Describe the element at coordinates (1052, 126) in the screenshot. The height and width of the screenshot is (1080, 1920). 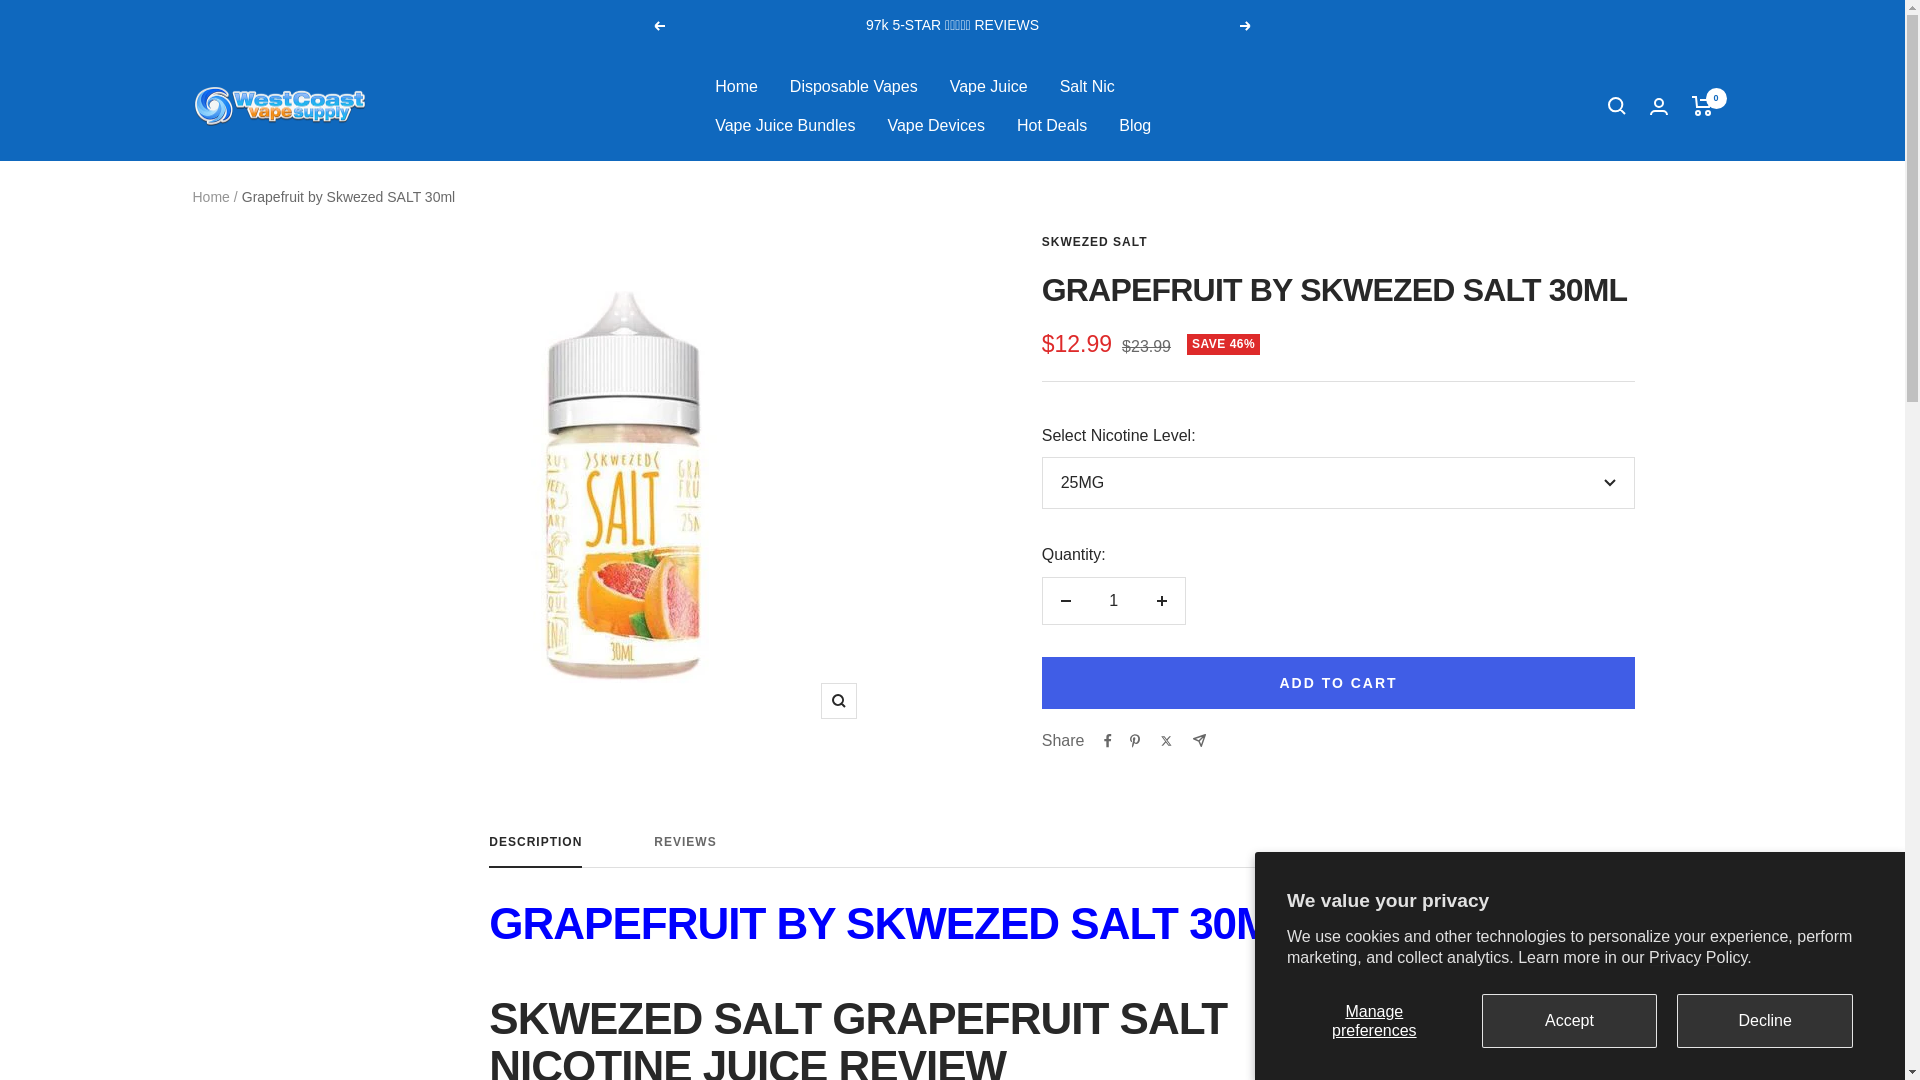
I see `Hot Deals` at that location.